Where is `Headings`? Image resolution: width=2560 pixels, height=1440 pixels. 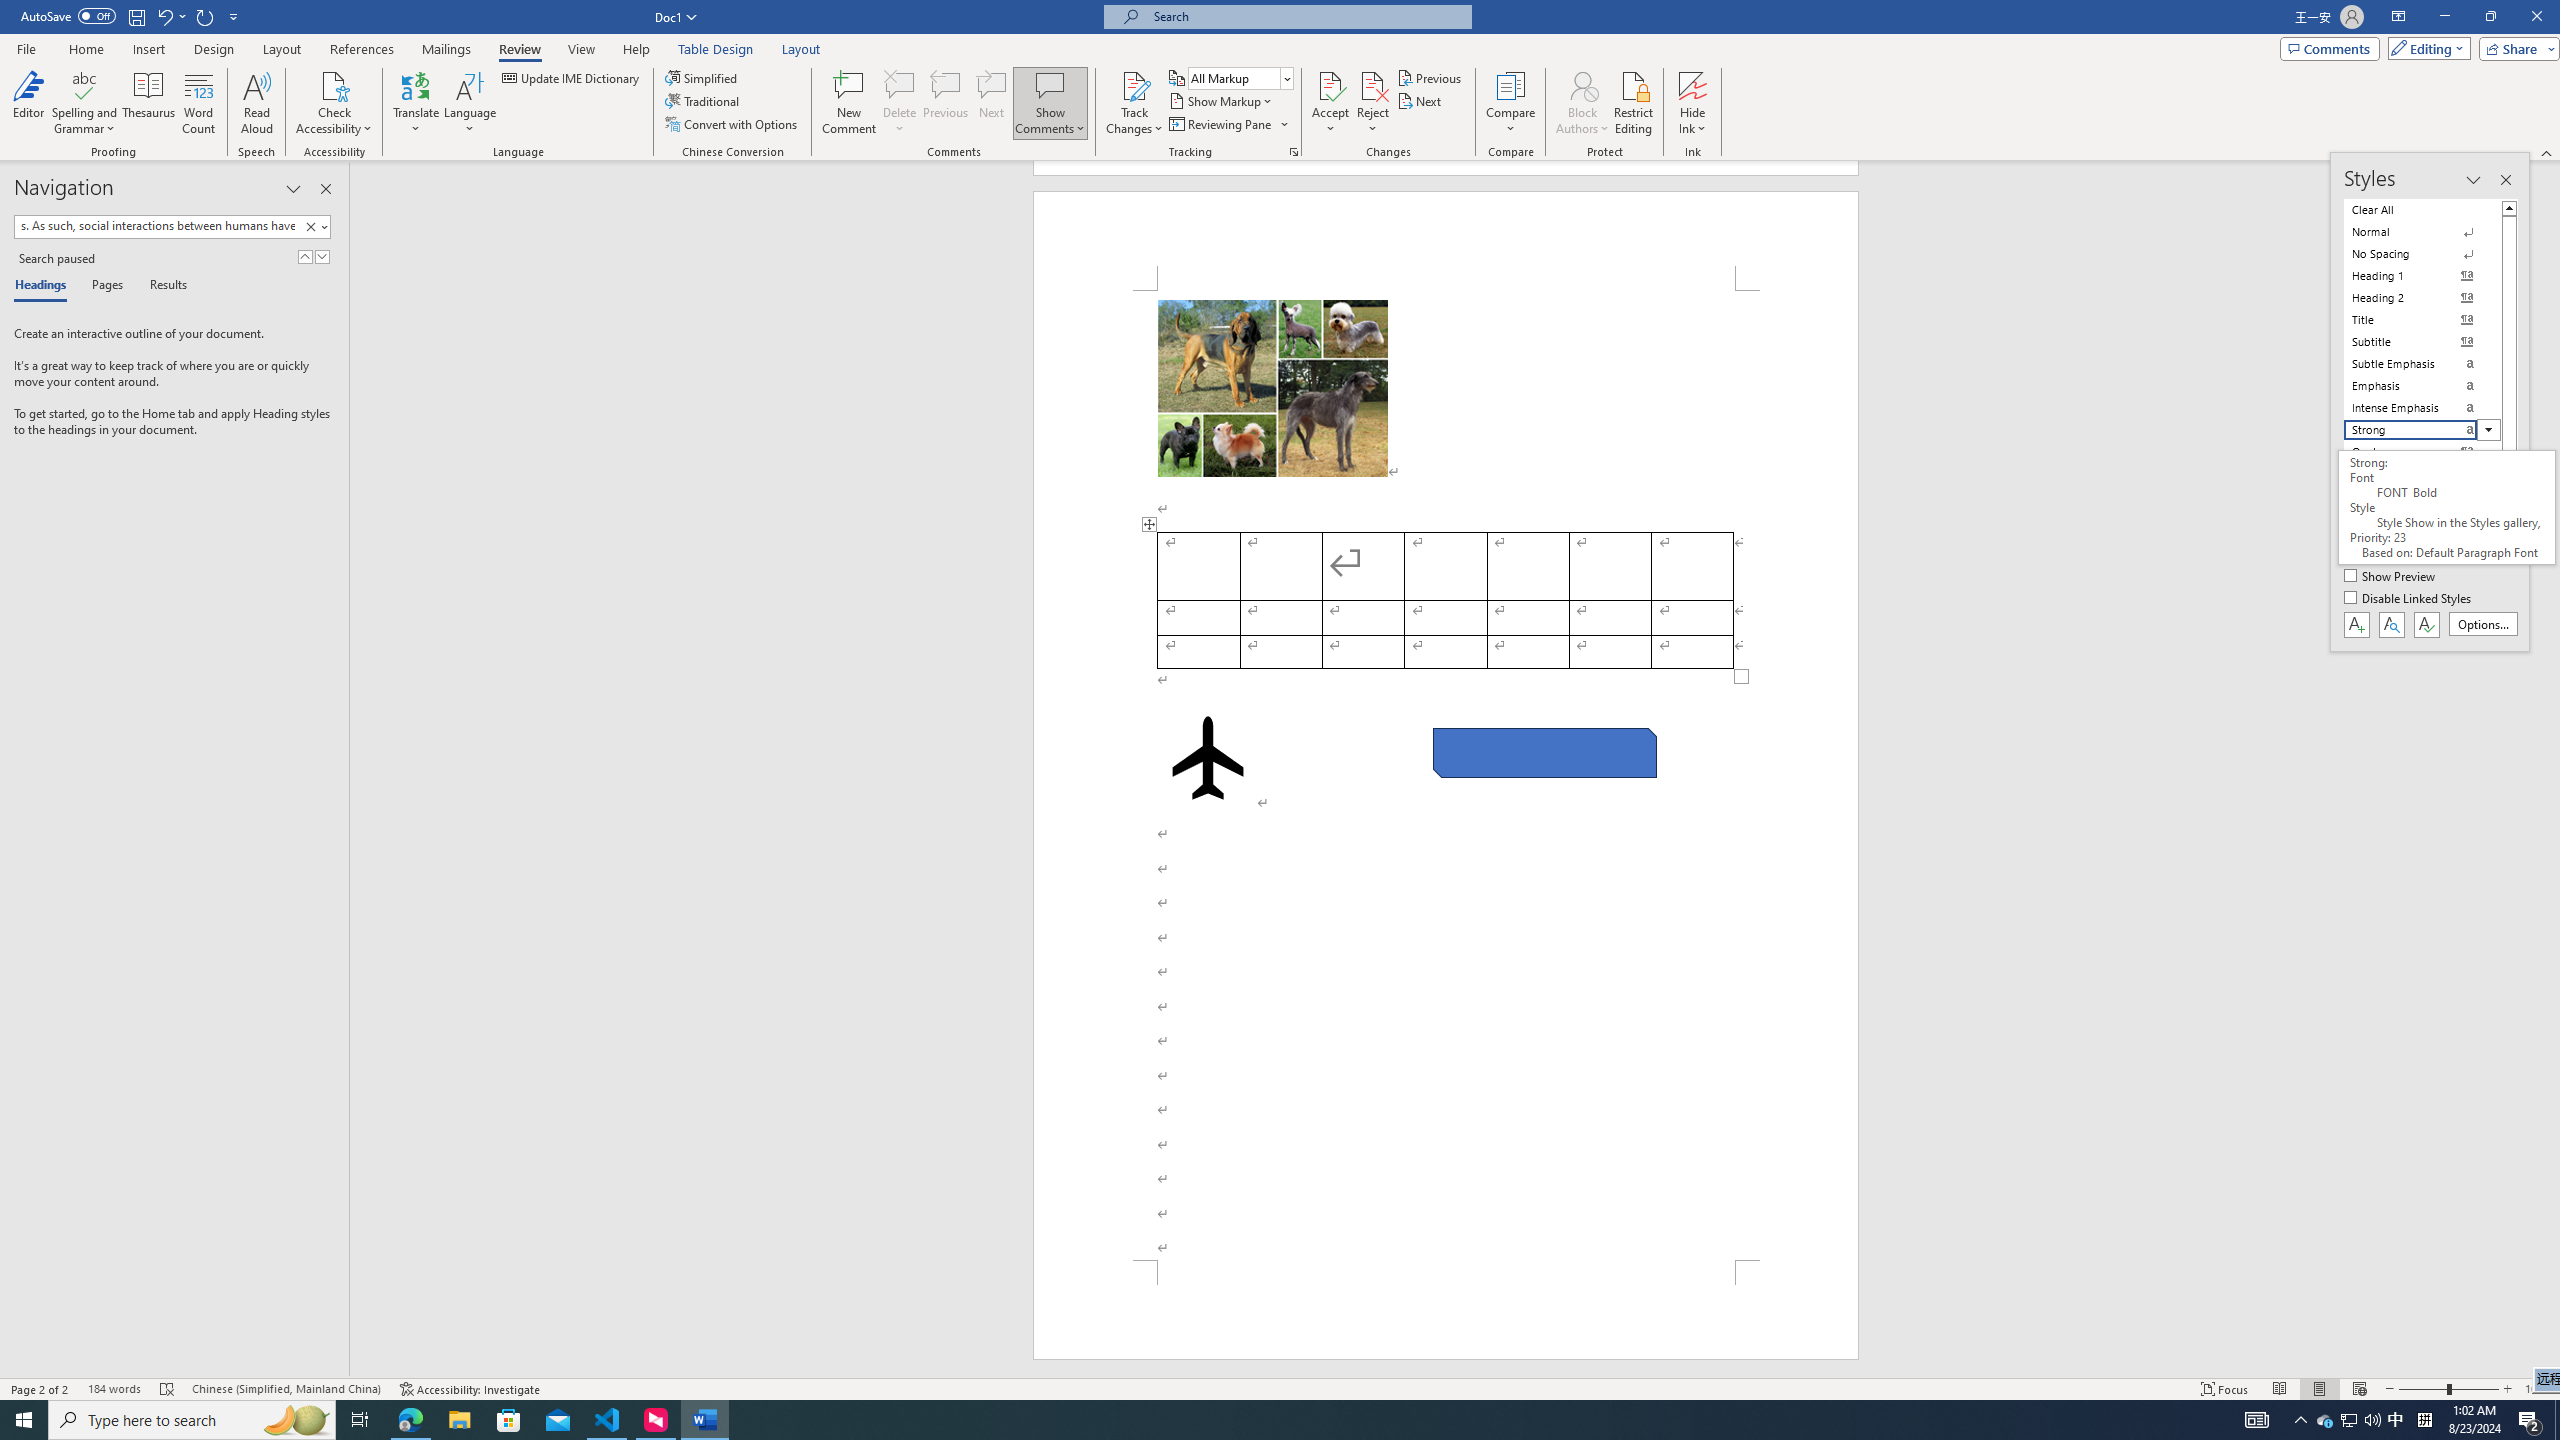 Headings is located at coordinates (44, 286).